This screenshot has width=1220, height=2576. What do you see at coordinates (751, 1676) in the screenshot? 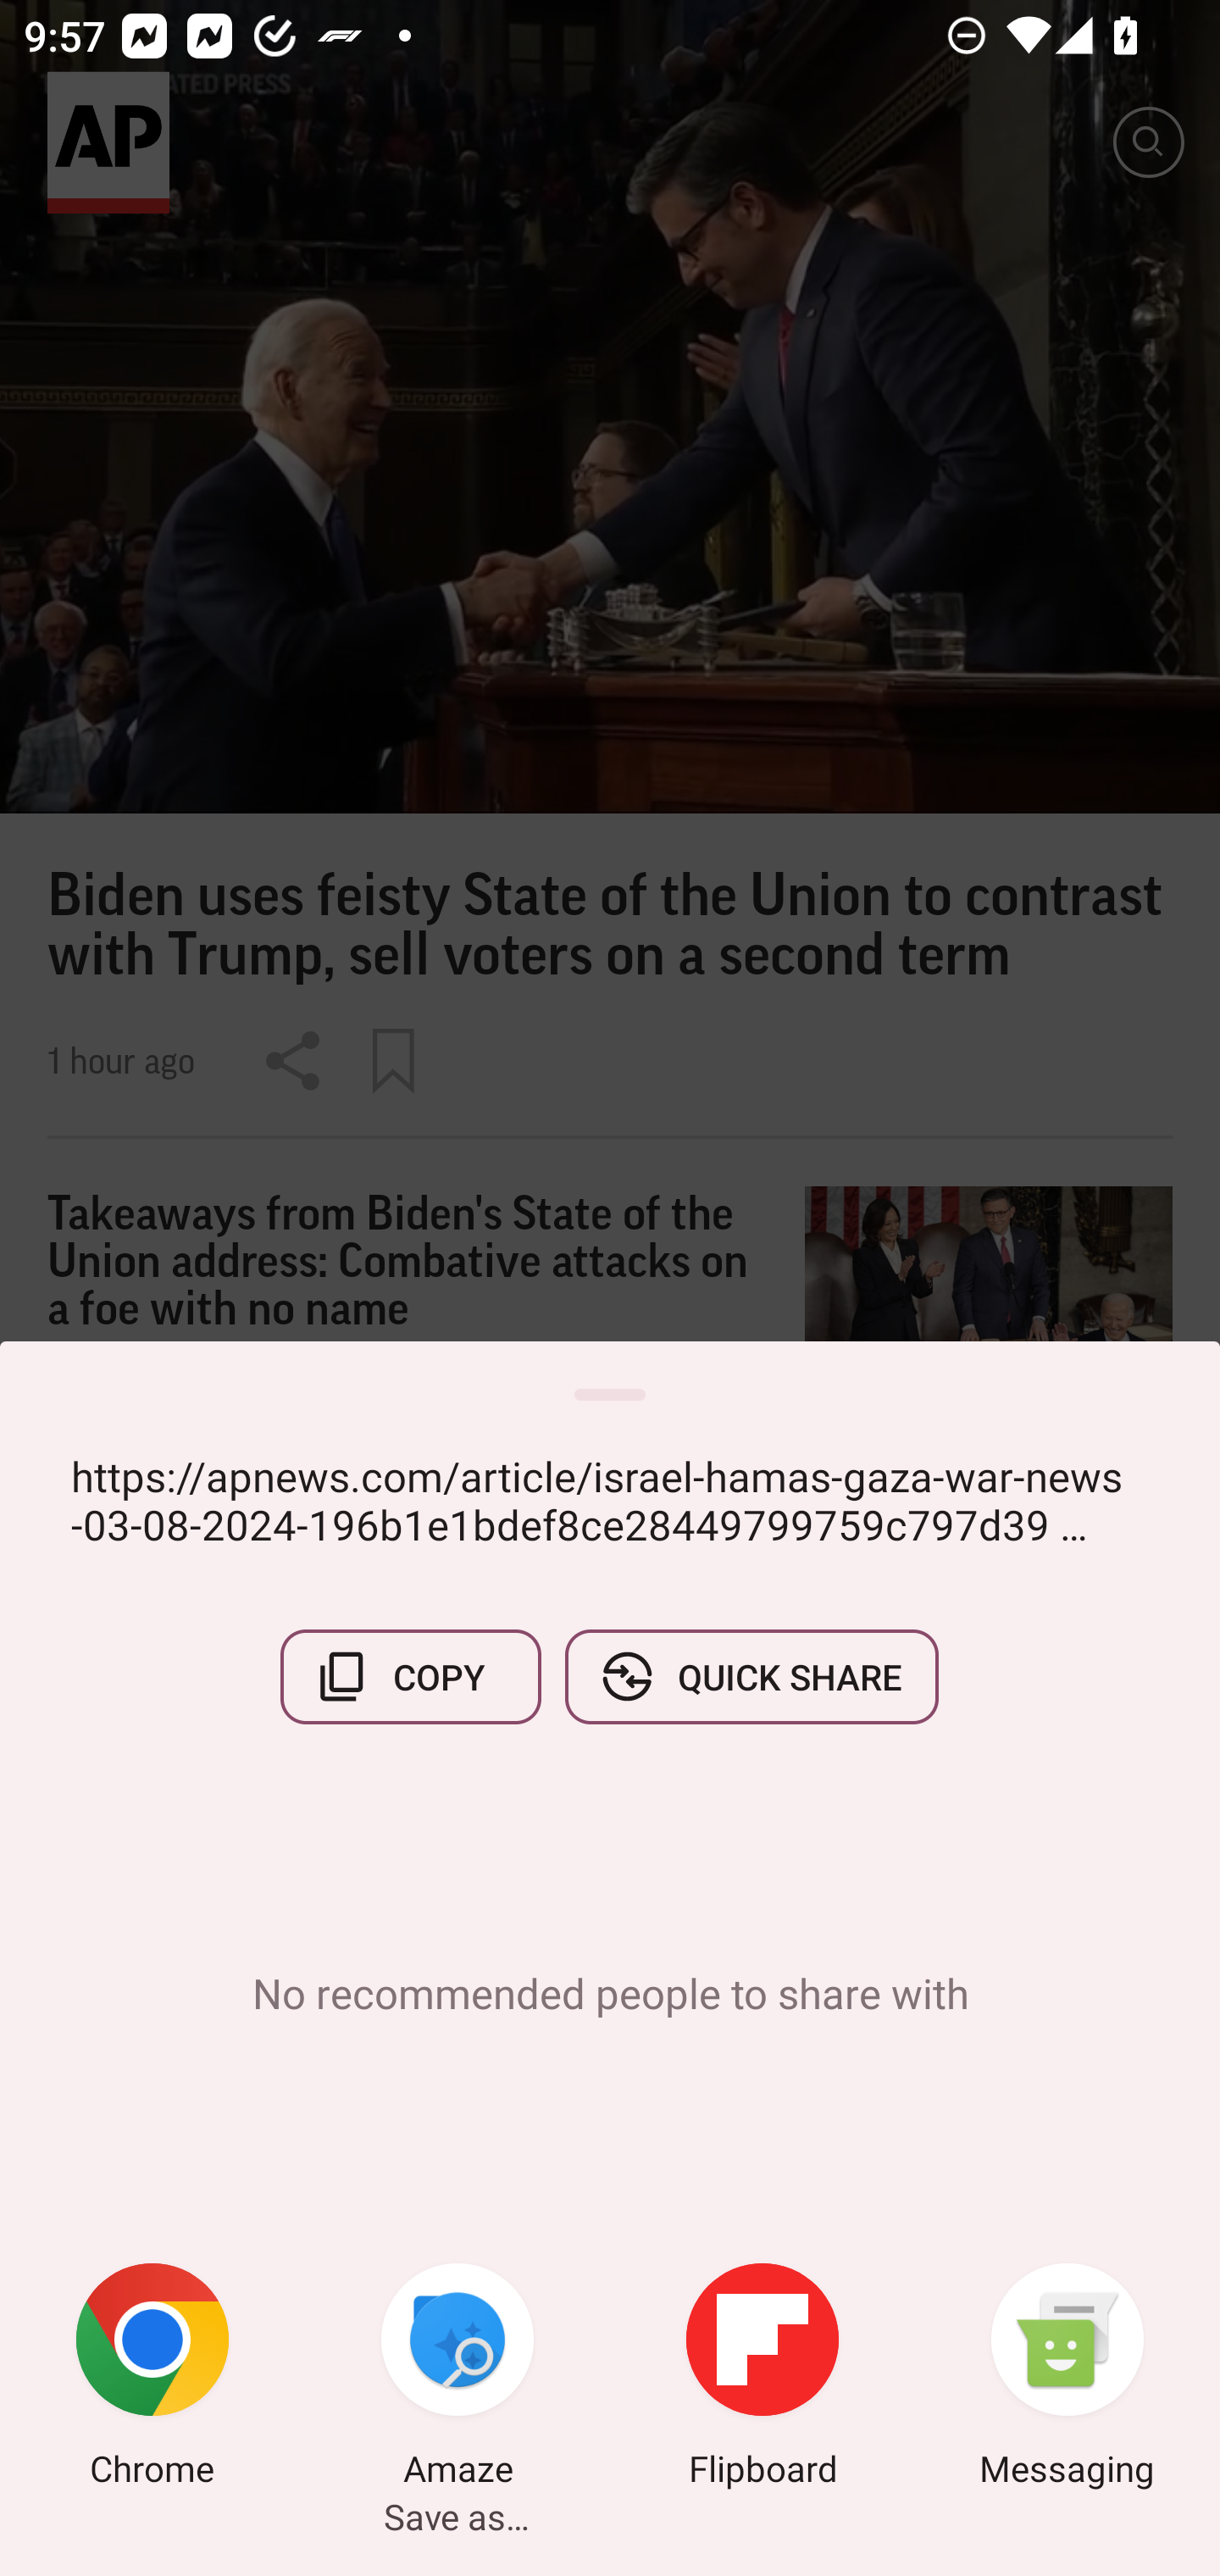
I see `QUICK SHARE` at bounding box center [751, 1676].